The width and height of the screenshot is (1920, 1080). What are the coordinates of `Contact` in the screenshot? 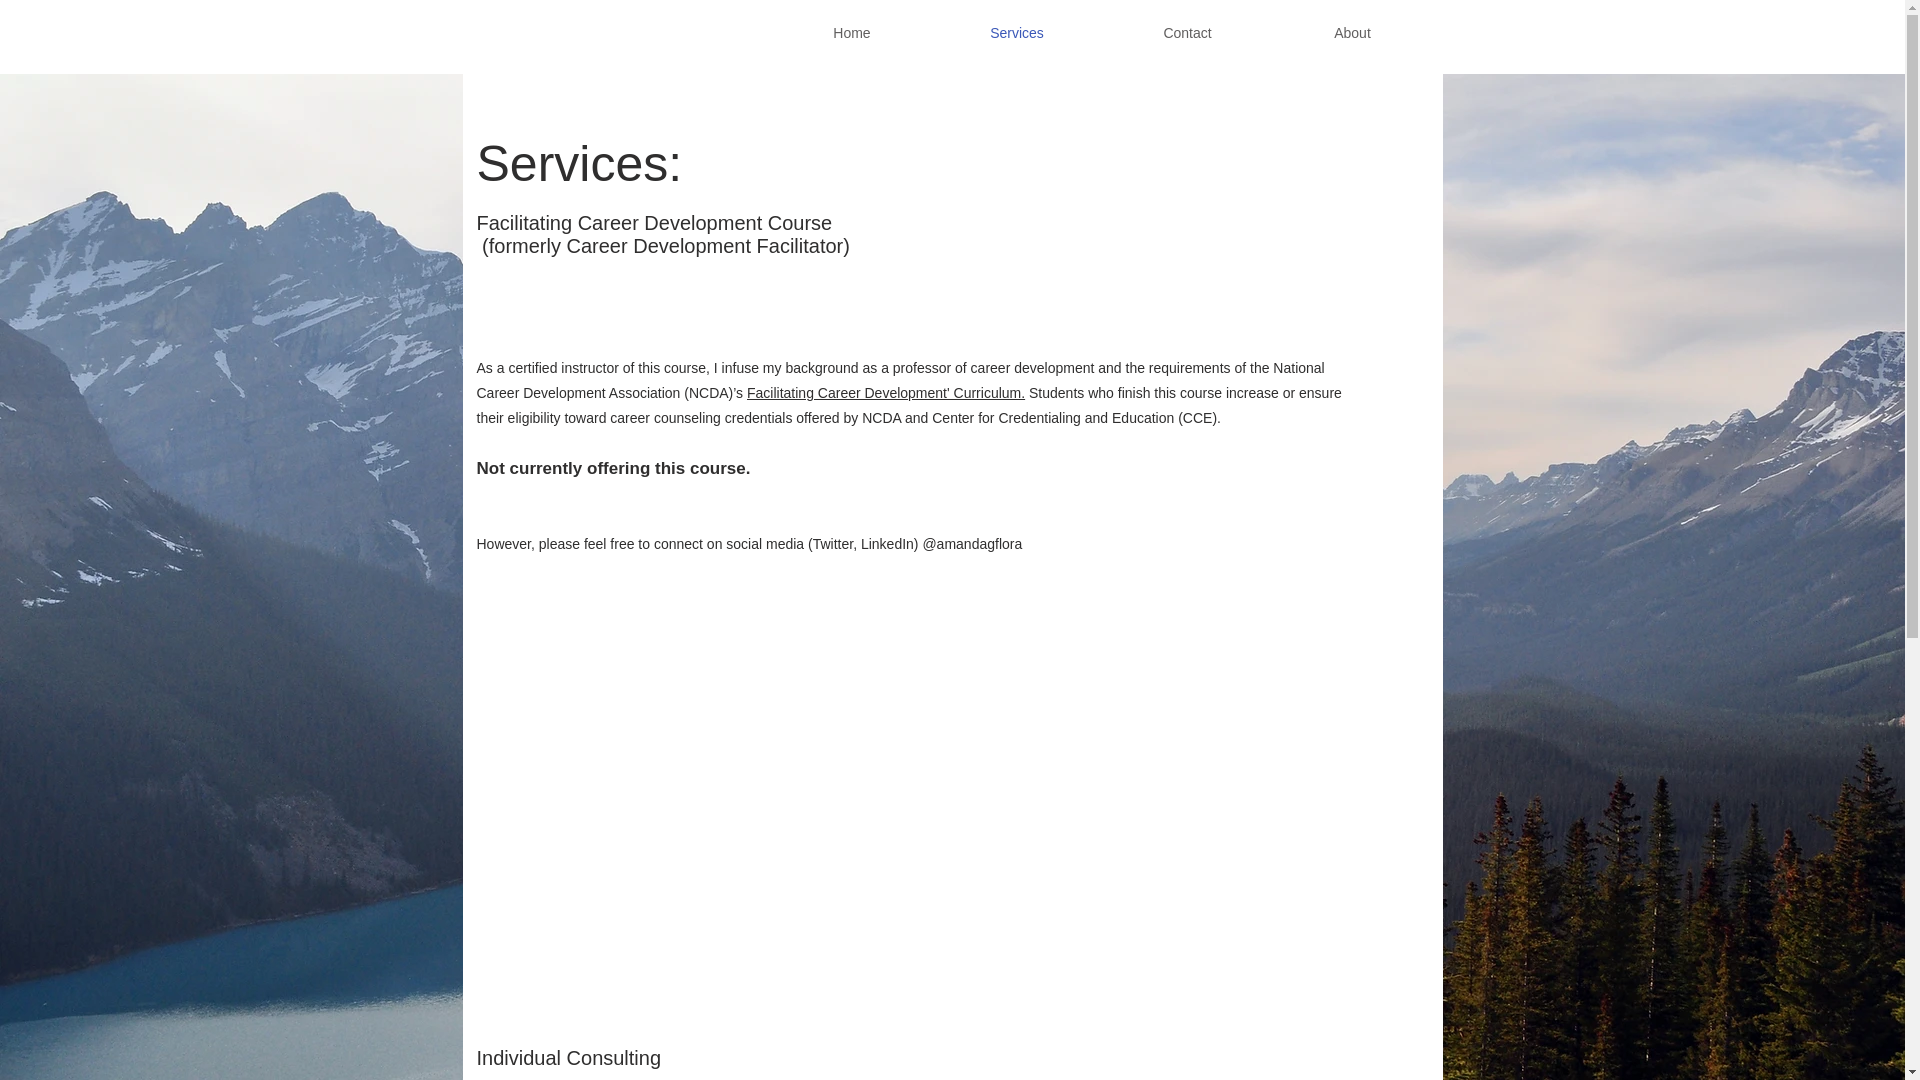 It's located at (1186, 34).